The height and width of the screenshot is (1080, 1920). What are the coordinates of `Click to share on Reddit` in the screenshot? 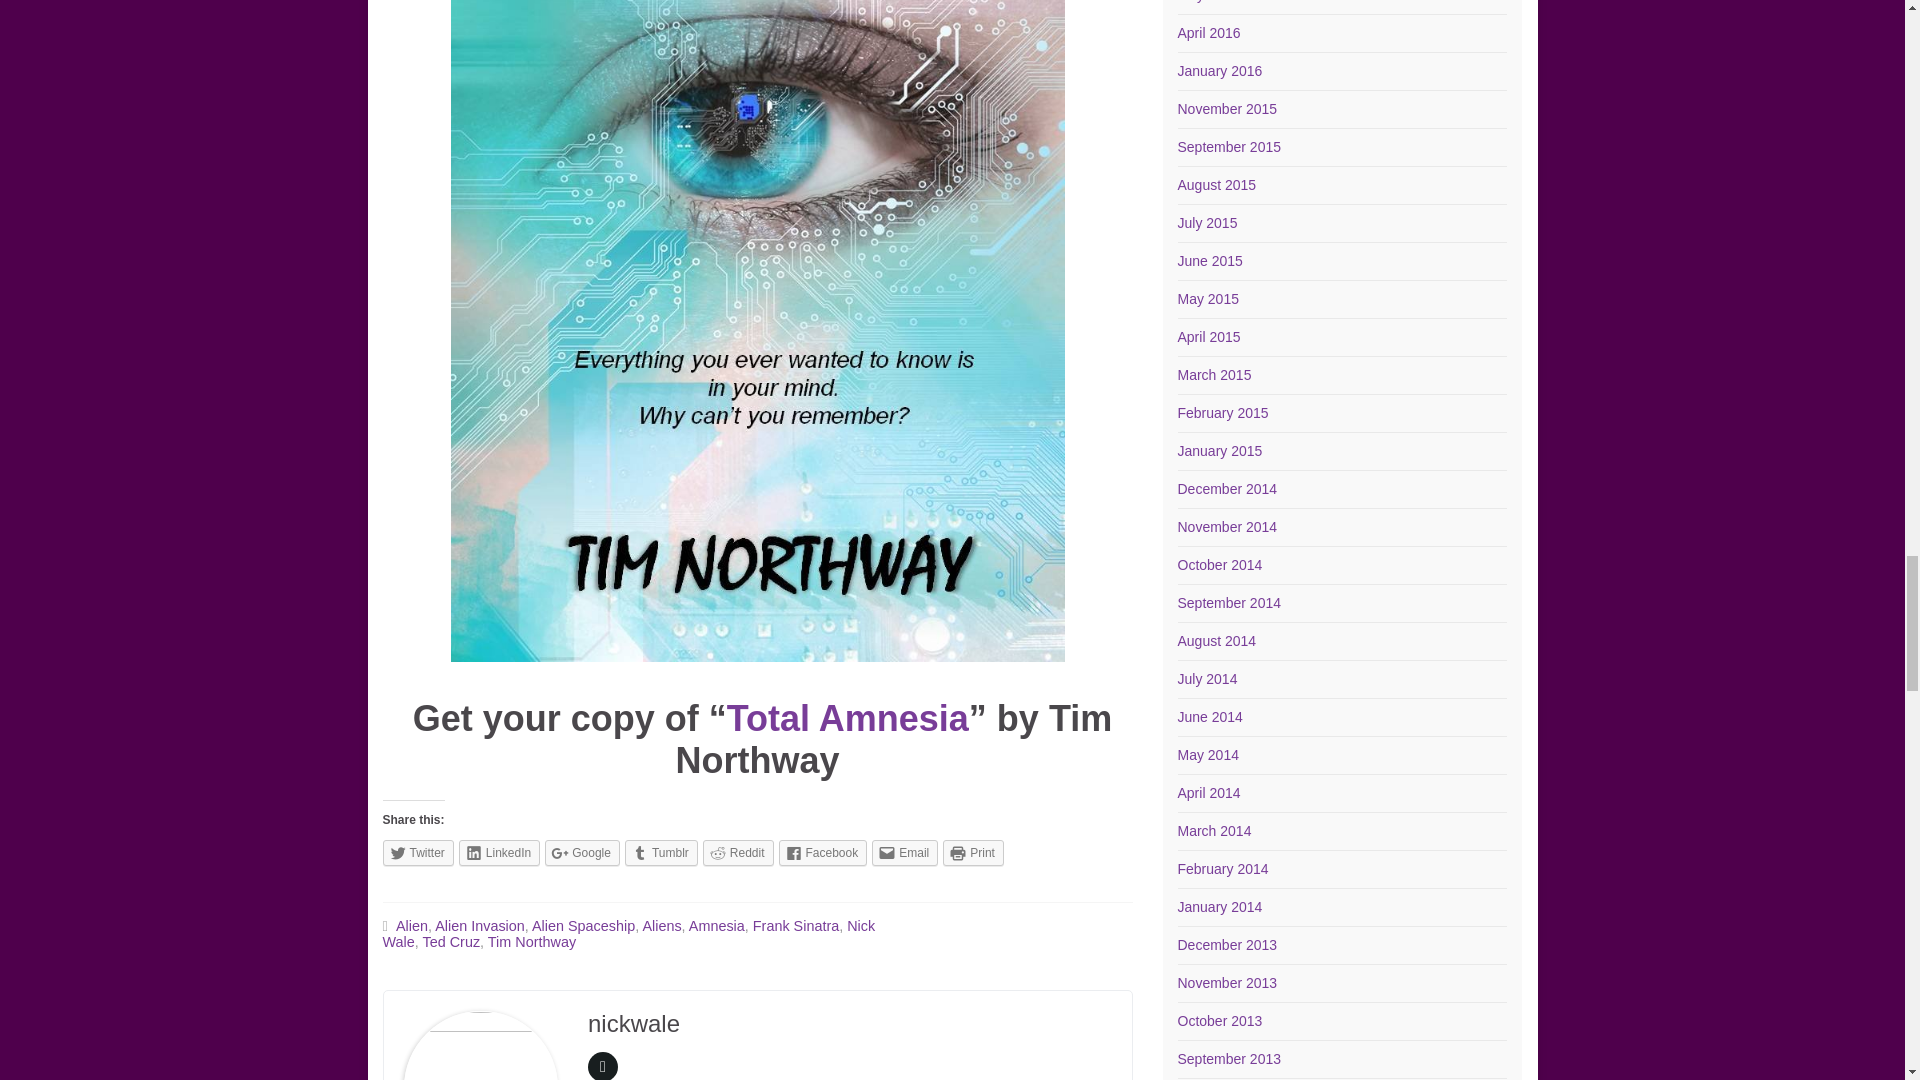 It's located at (738, 853).